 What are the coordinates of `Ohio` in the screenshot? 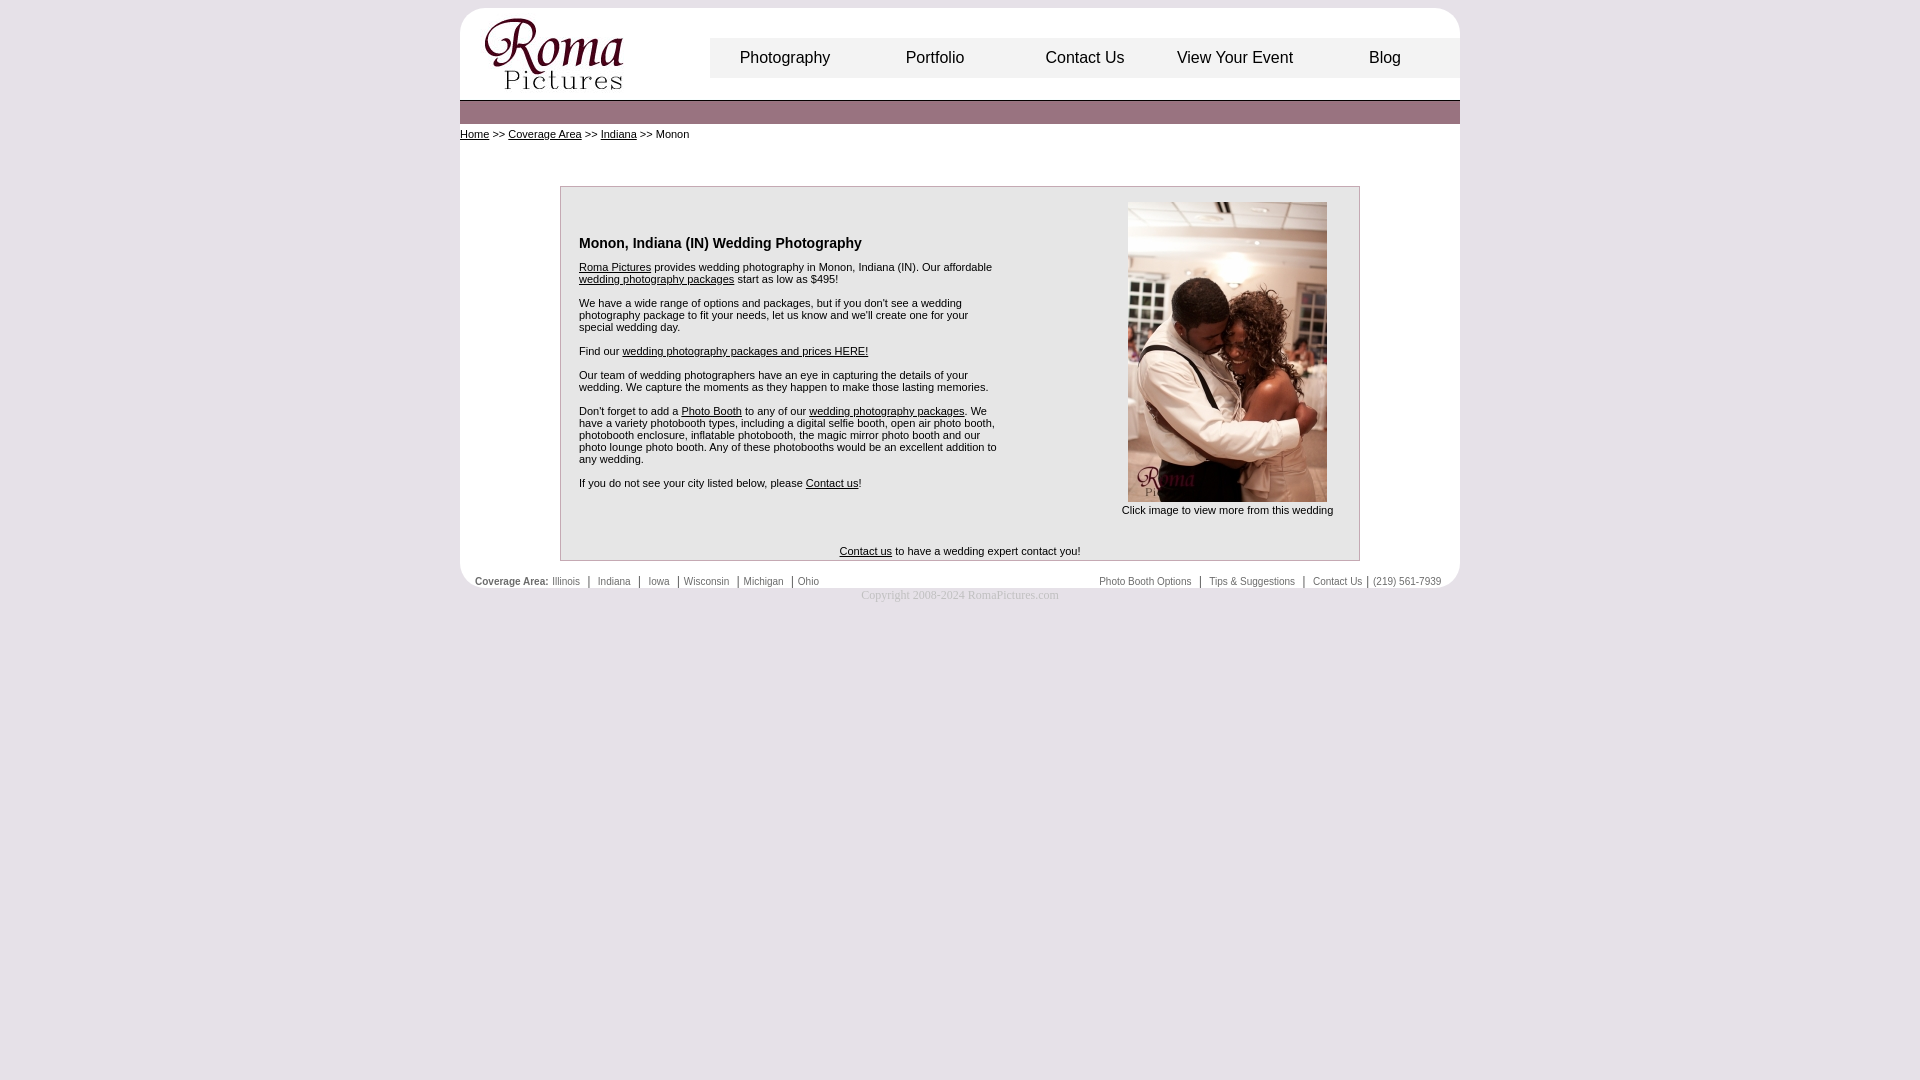 It's located at (808, 581).